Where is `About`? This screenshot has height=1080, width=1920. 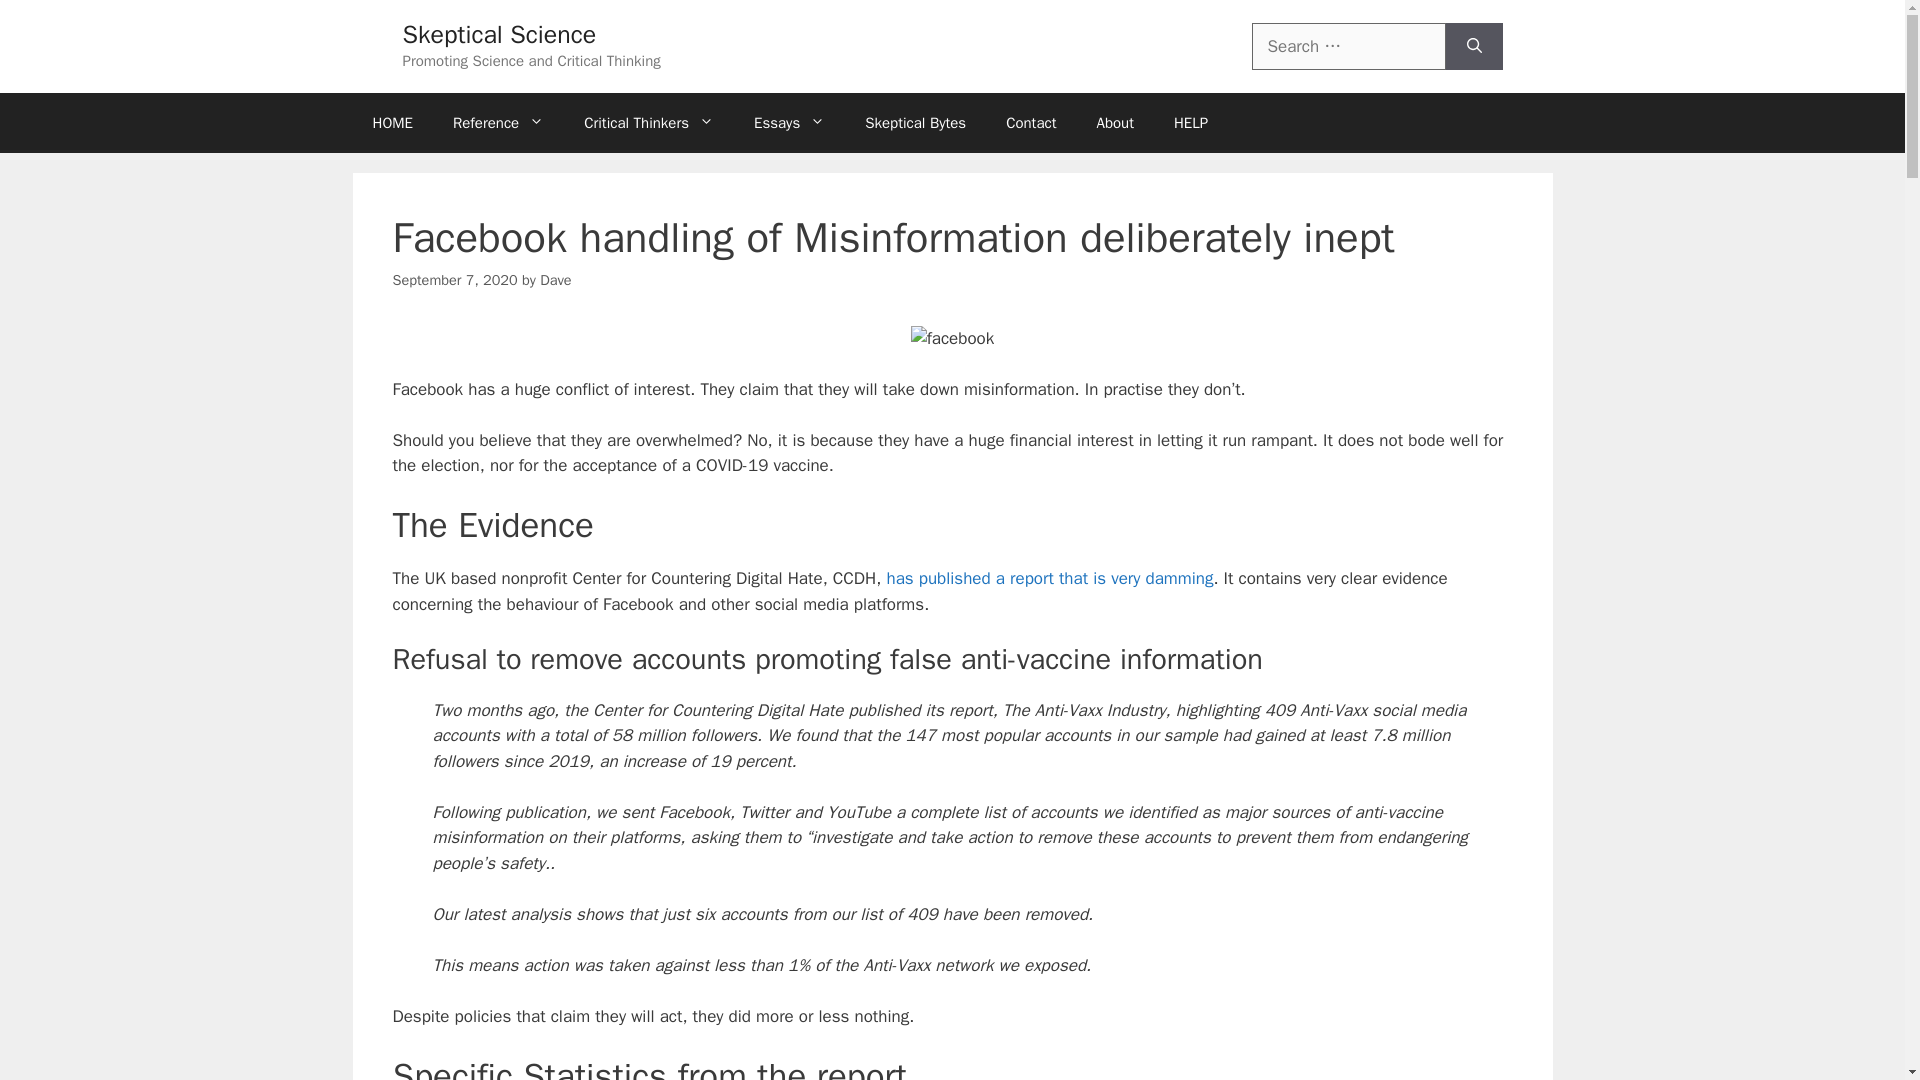
About is located at coordinates (1114, 122).